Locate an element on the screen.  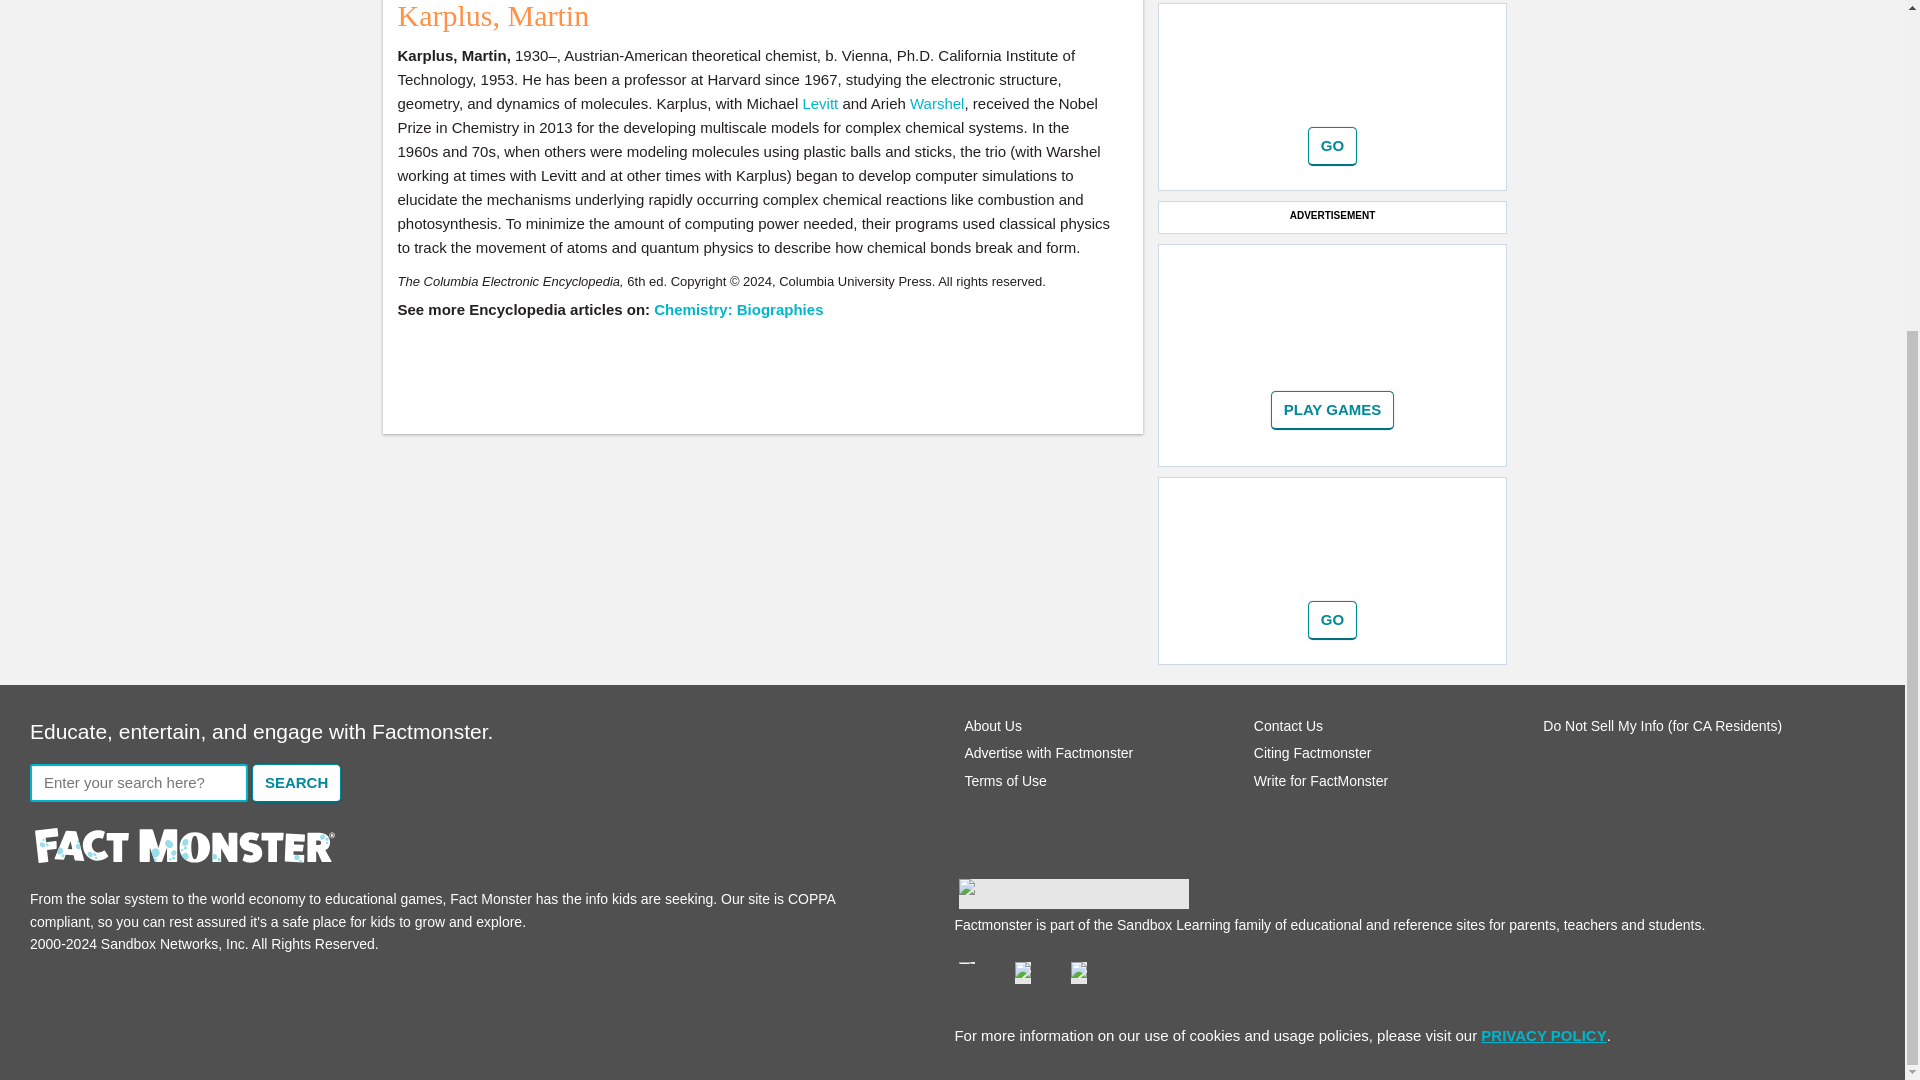
Search is located at coordinates (296, 783).